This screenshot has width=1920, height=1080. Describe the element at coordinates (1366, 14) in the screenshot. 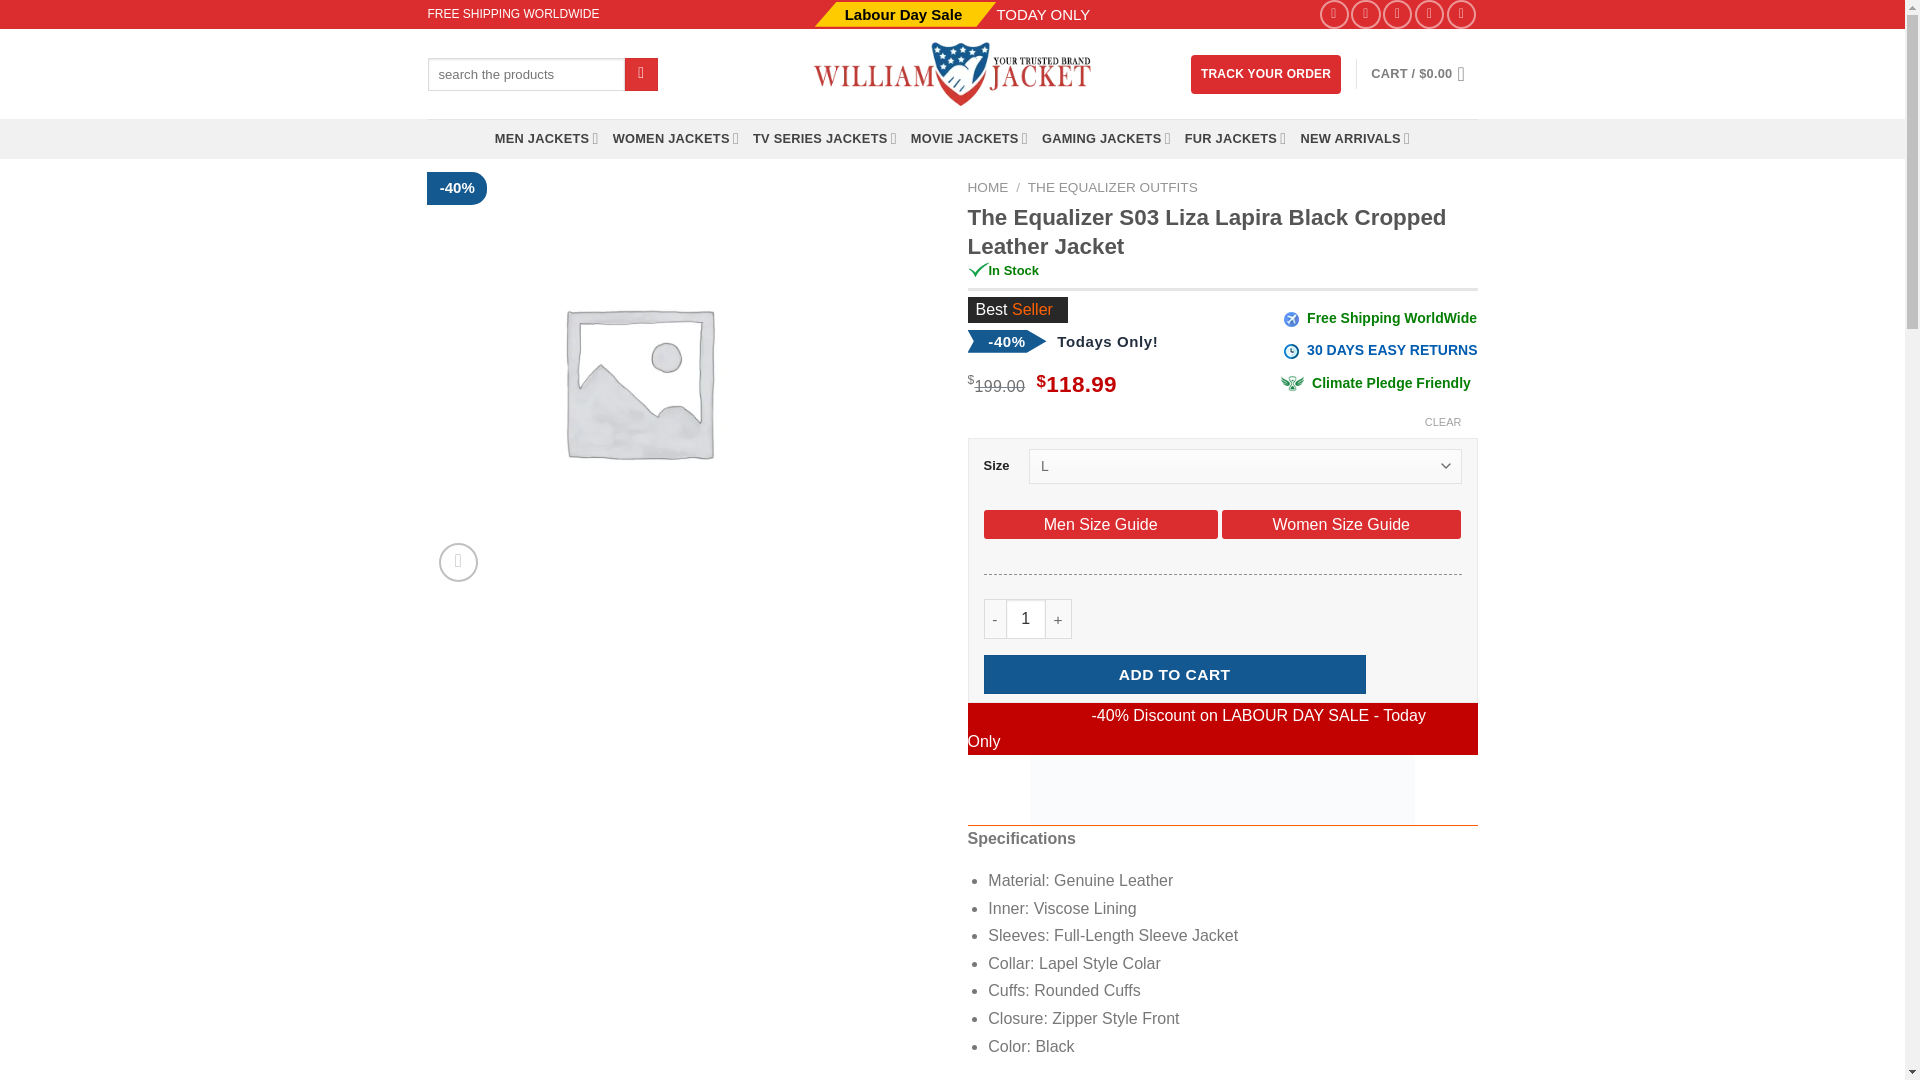

I see `Follow on Instagram` at that location.